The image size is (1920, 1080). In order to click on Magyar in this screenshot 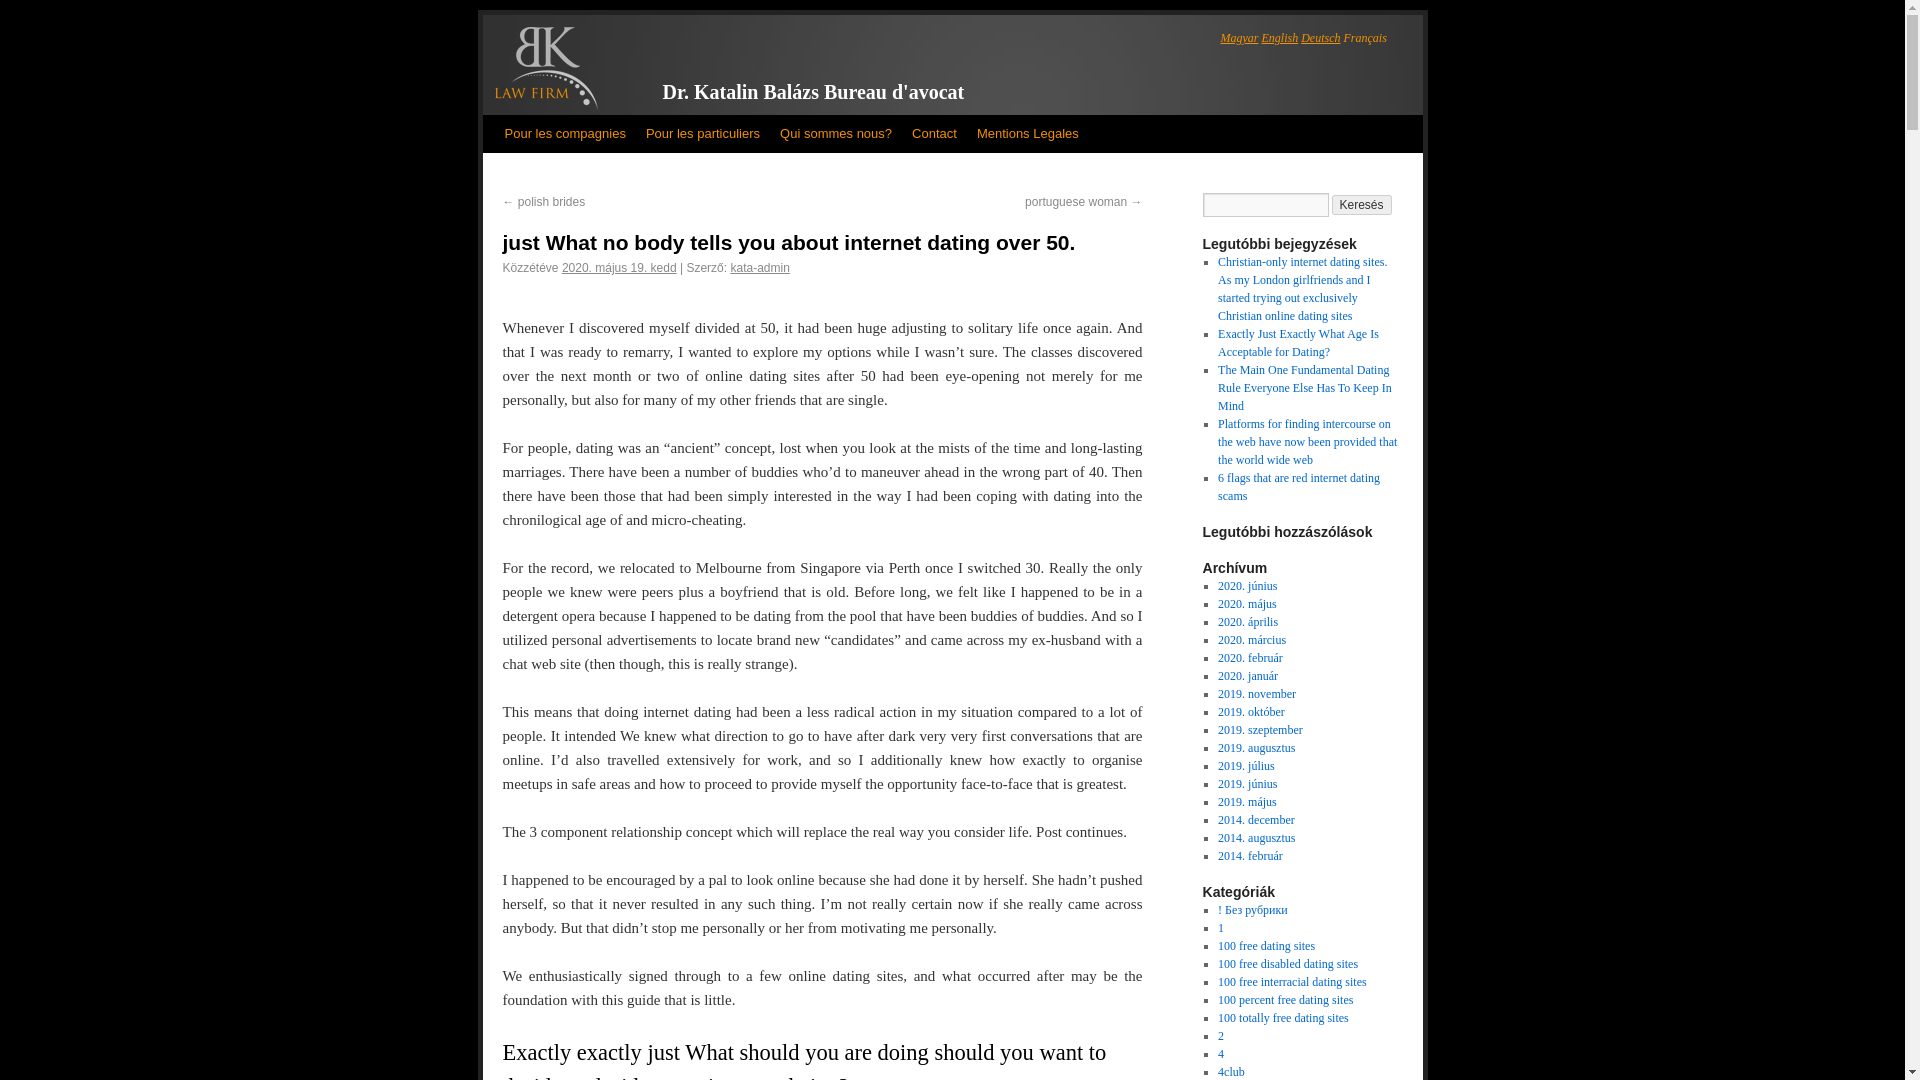, I will do `click(1238, 38)`.